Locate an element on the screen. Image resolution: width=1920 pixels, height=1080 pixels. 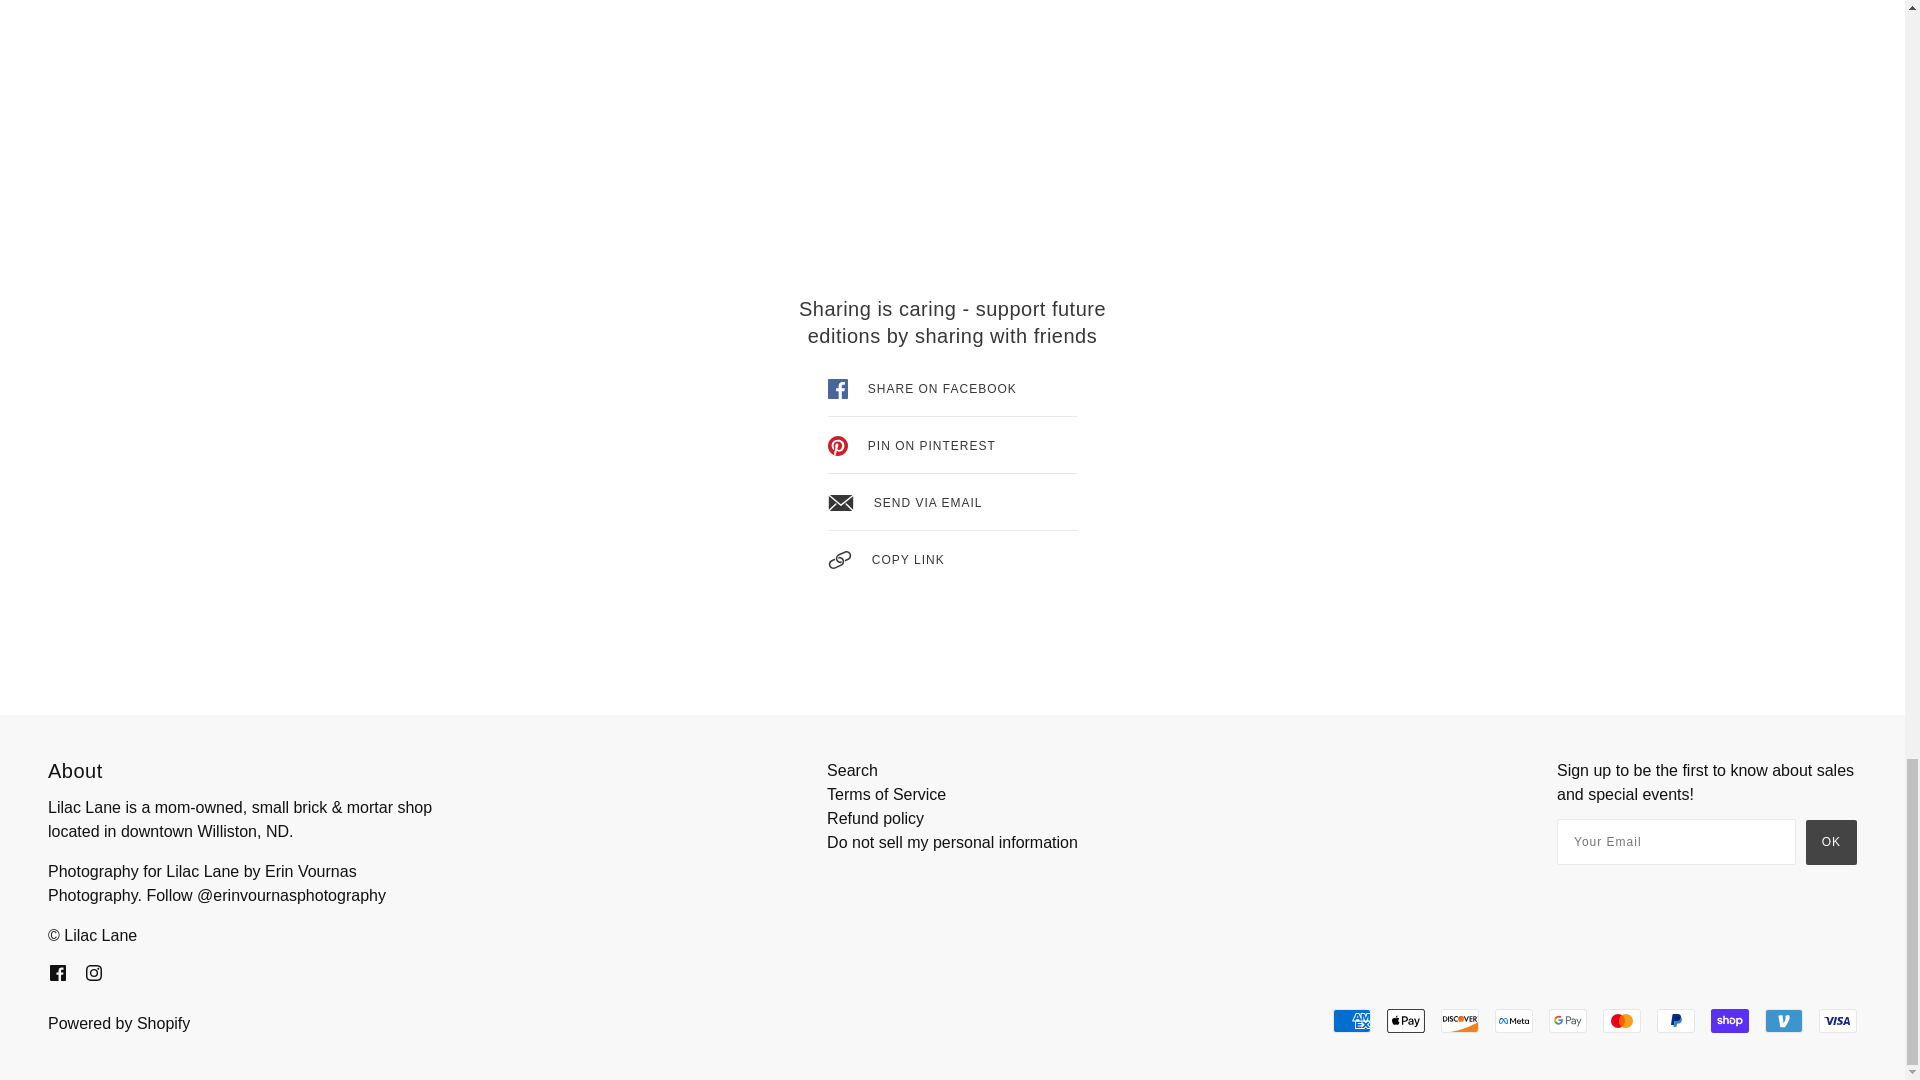
Google Pay is located at coordinates (1568, 1020).